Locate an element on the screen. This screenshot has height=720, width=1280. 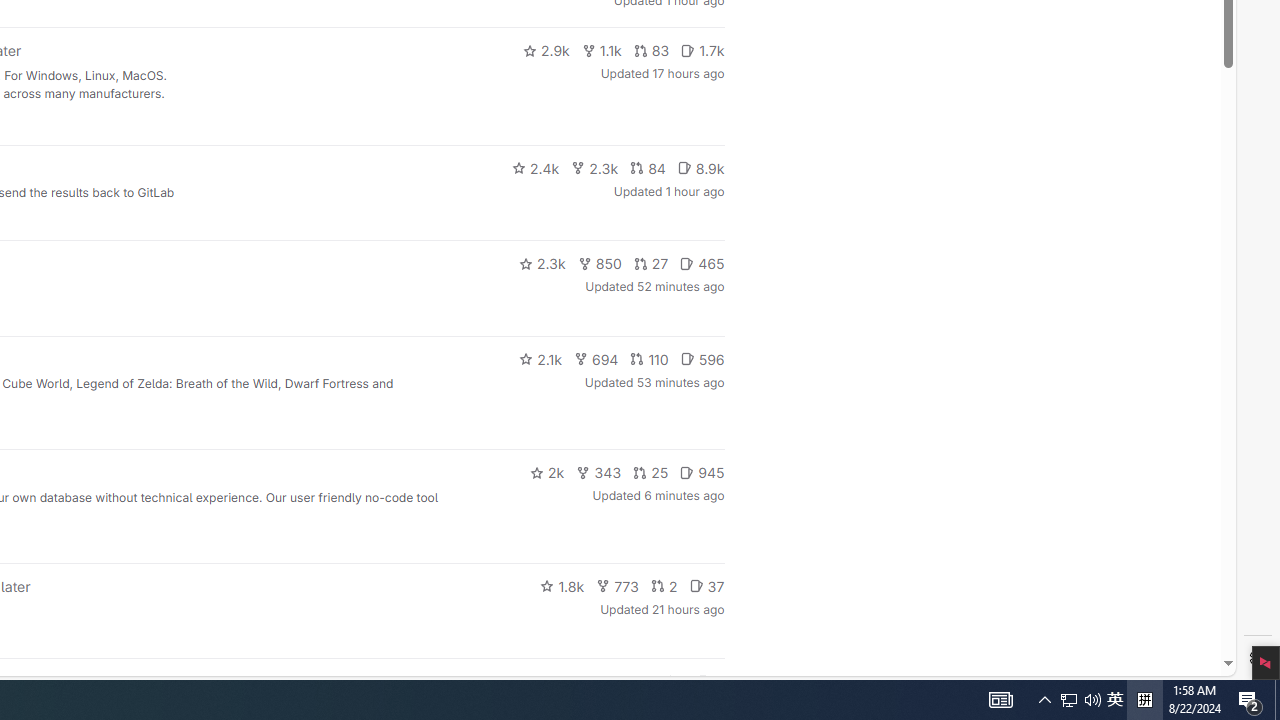
343 is located at coordinates (599, 472).